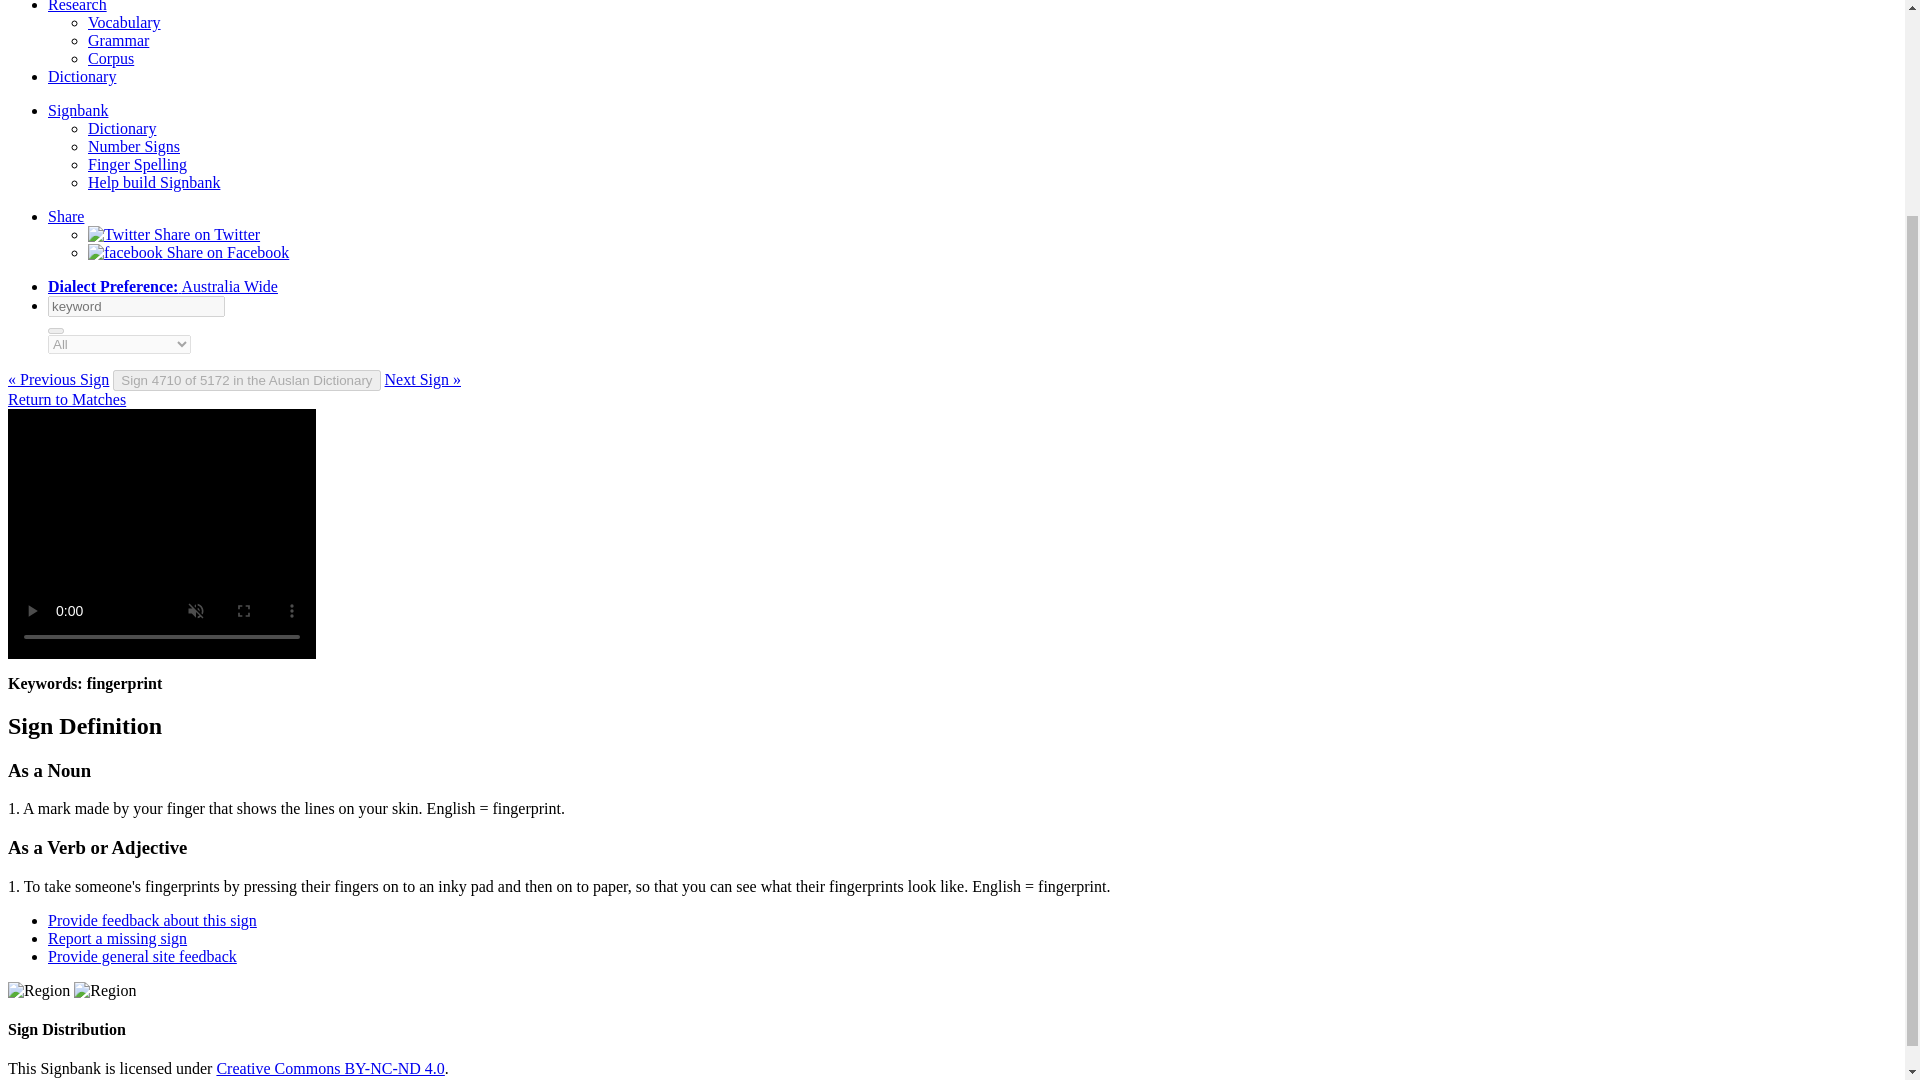 The height and width of the screenshot is (1080, 1920). What do you see at coordinates (246, 380) in the screenshot?
I see `Sign 4710 of 5172 in the Auslan Dictionary` at bounding box center [246, 380].